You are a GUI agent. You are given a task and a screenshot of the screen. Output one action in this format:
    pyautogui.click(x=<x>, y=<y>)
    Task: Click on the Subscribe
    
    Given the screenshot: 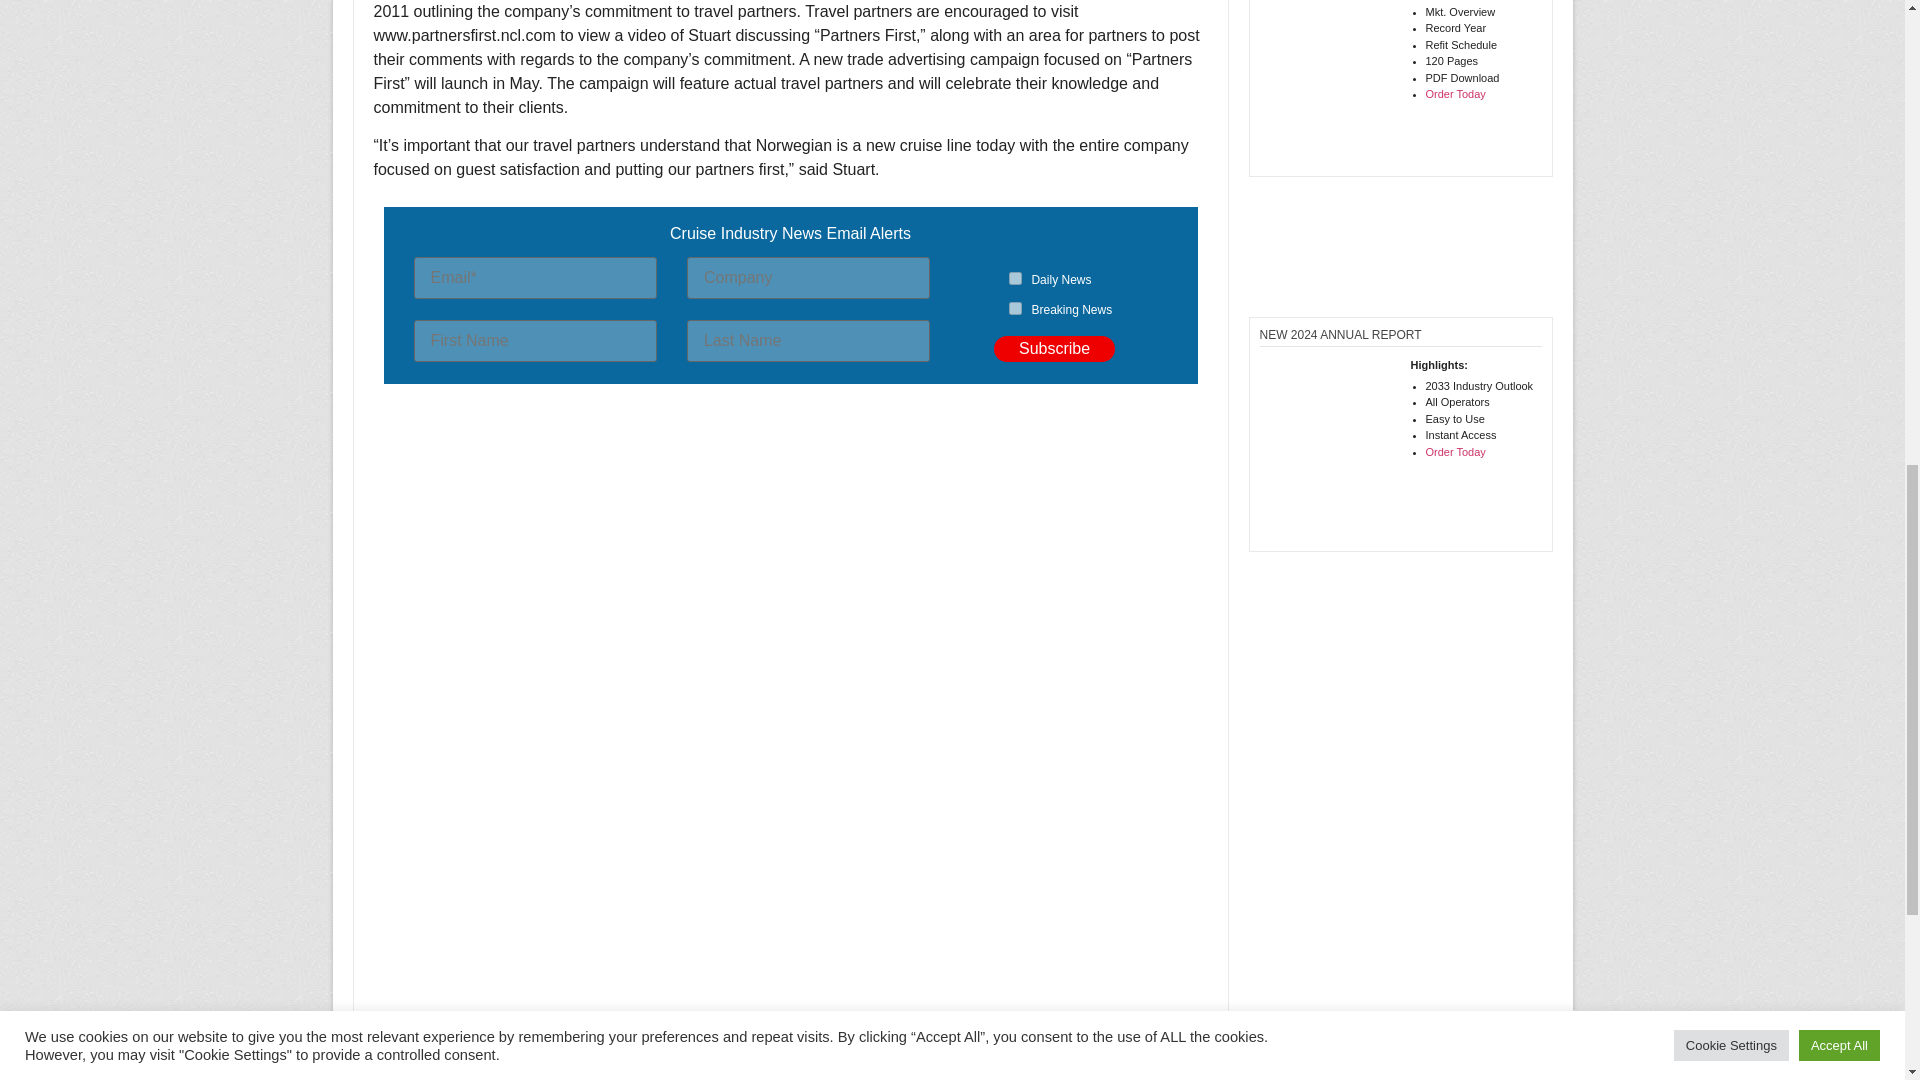 What is the action you would take?
    pyautogui.click(x=1054, y=348)
    